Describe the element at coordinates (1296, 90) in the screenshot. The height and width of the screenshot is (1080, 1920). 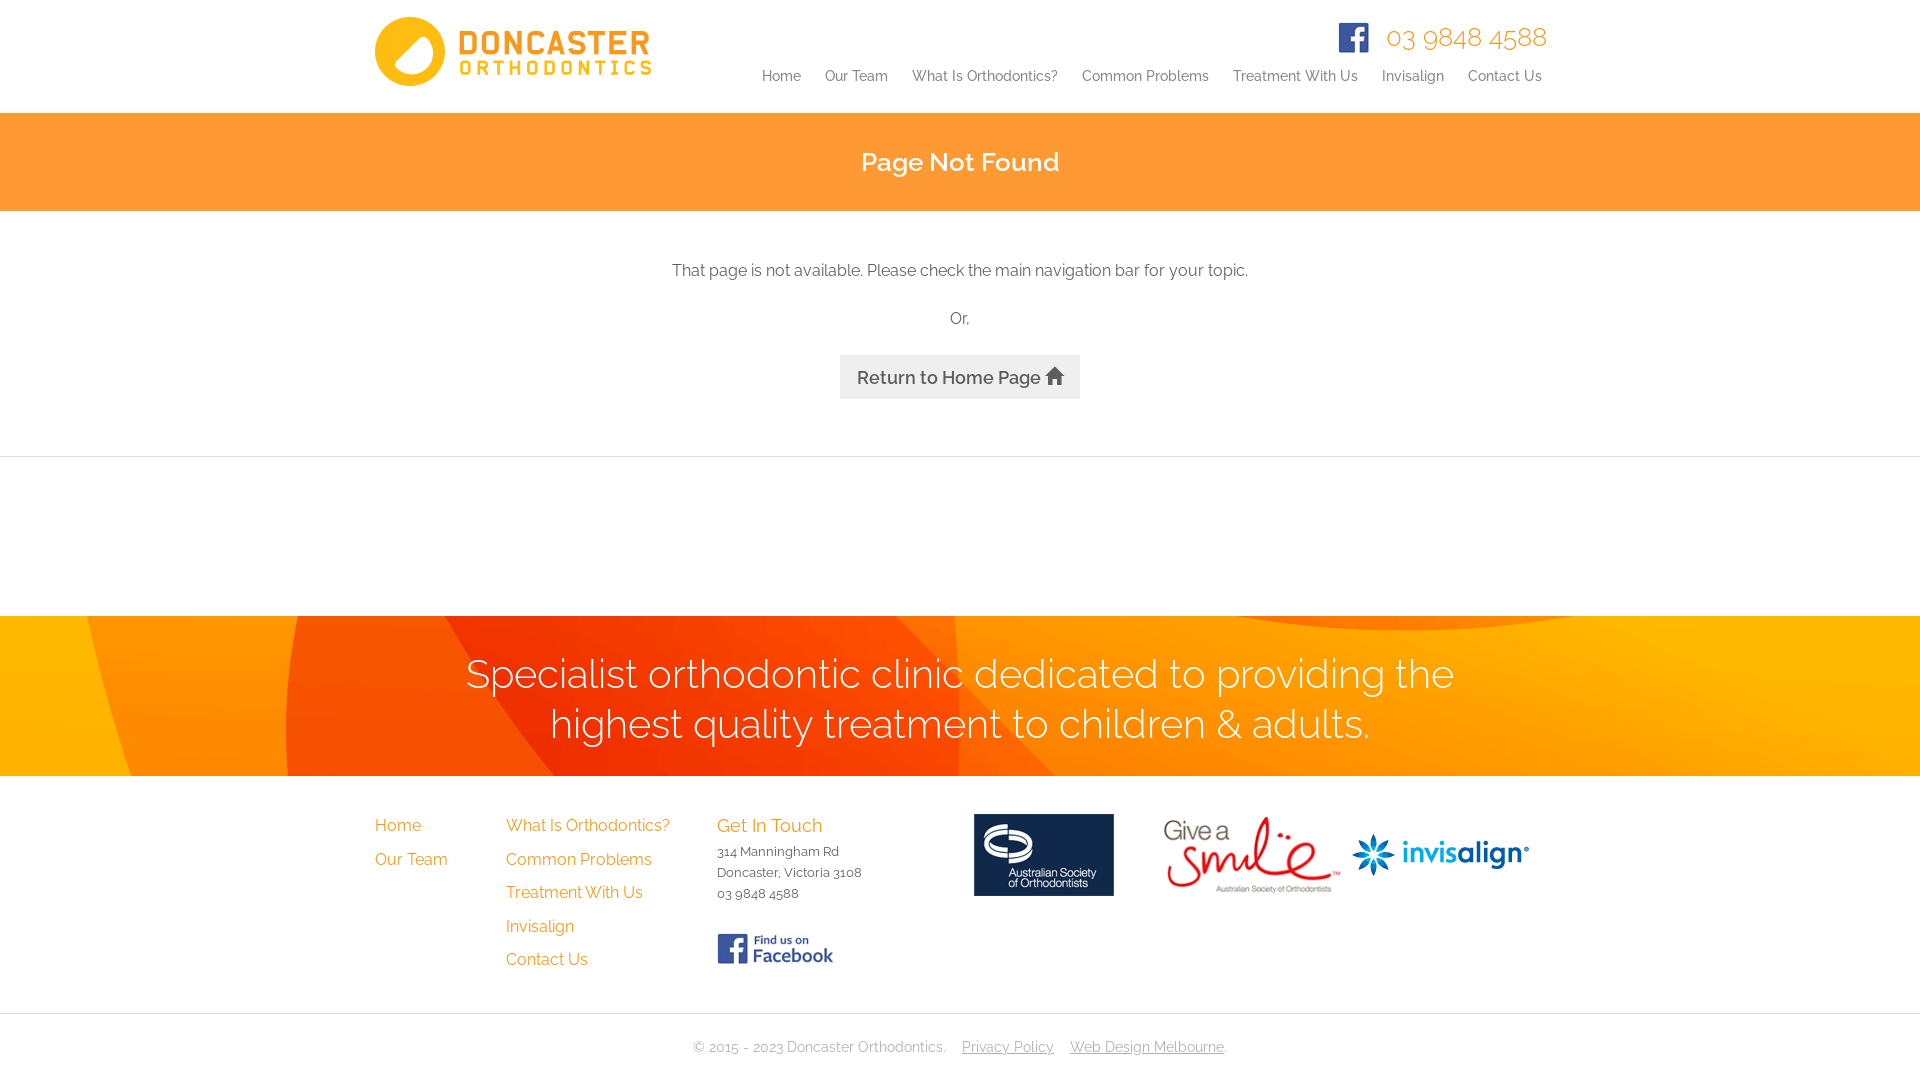
I see `Treatment With Us` at that location.